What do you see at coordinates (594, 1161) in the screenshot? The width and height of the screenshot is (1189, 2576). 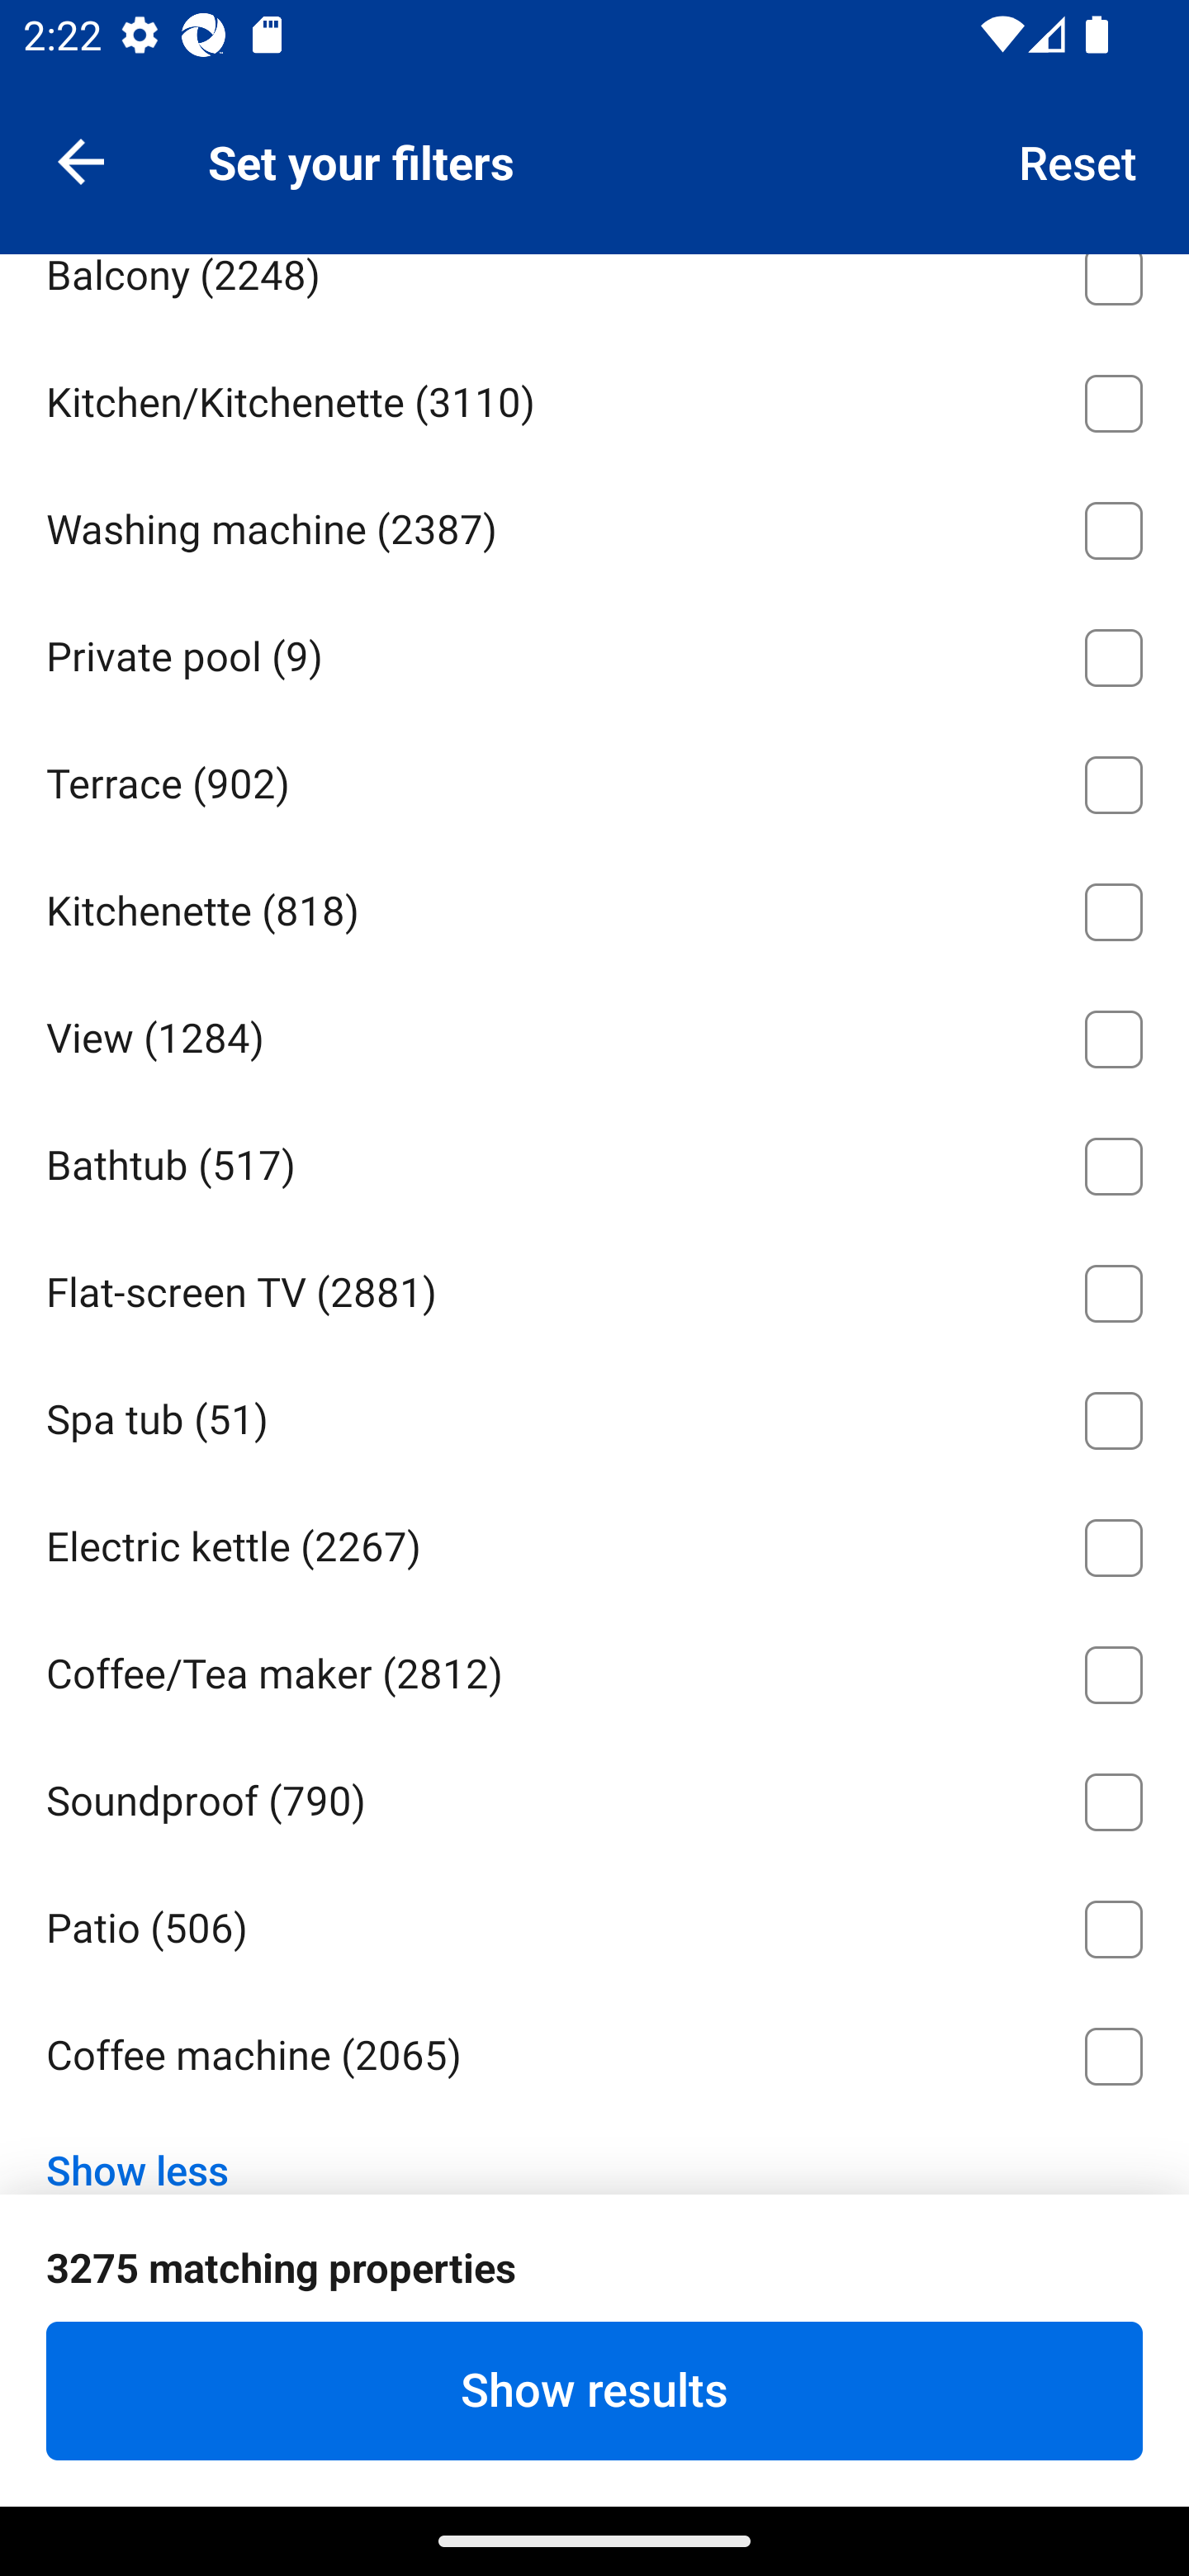 I see `Bathtub ⁦(517)` at bounding box center [594, 1161].